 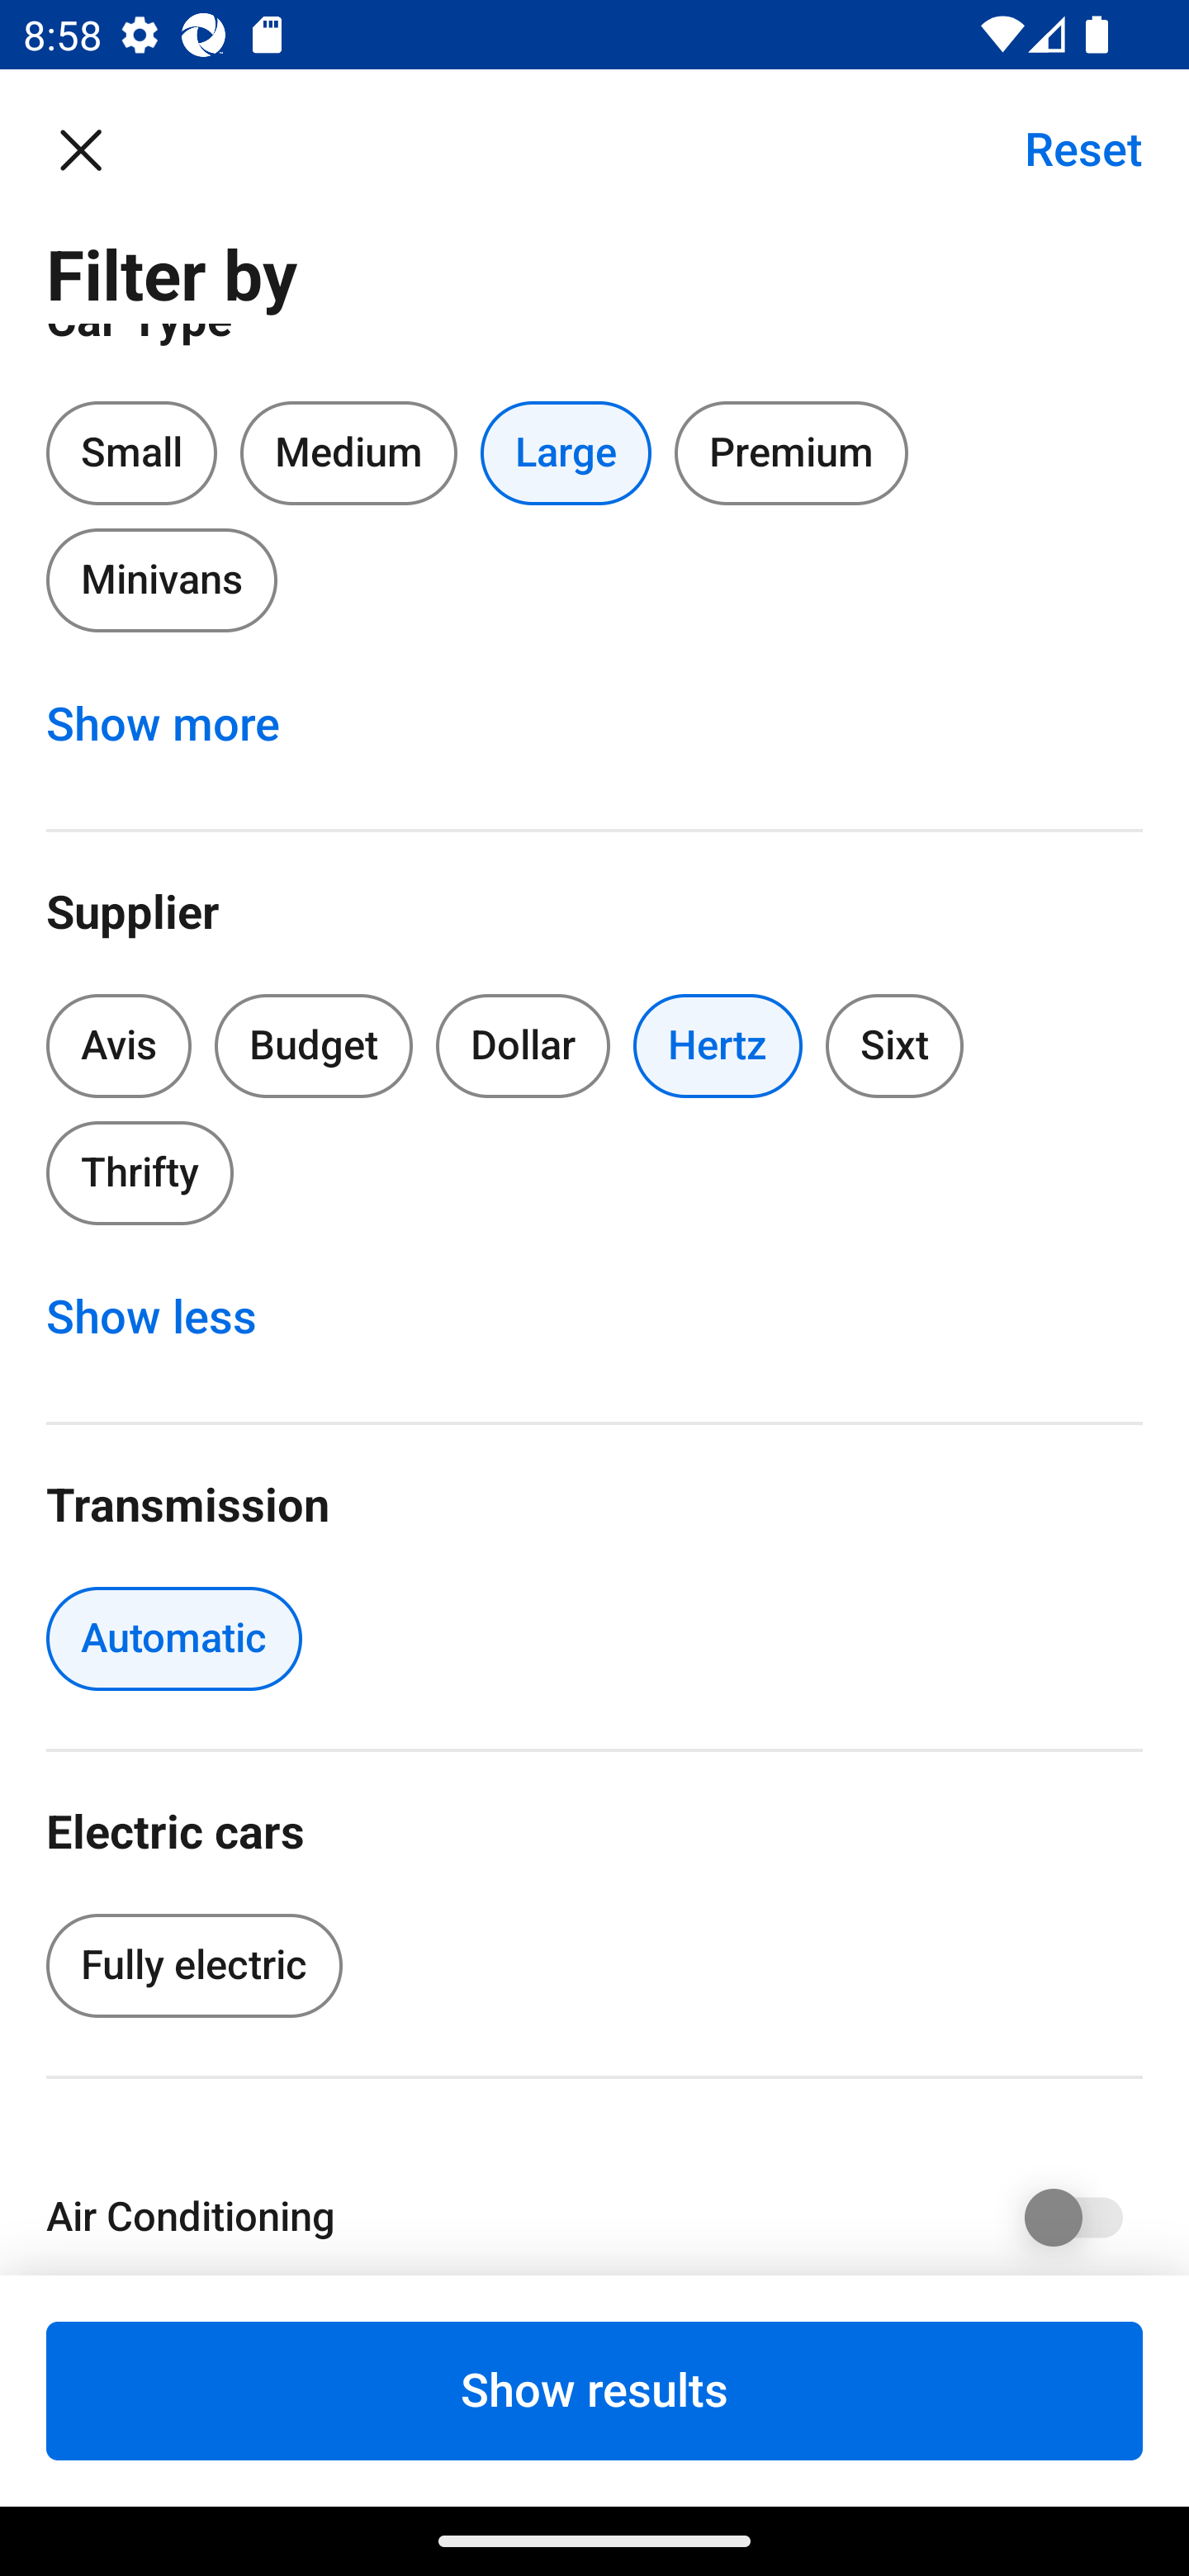 I want to click on Air Conditioning, so click(x=594, y=2211).